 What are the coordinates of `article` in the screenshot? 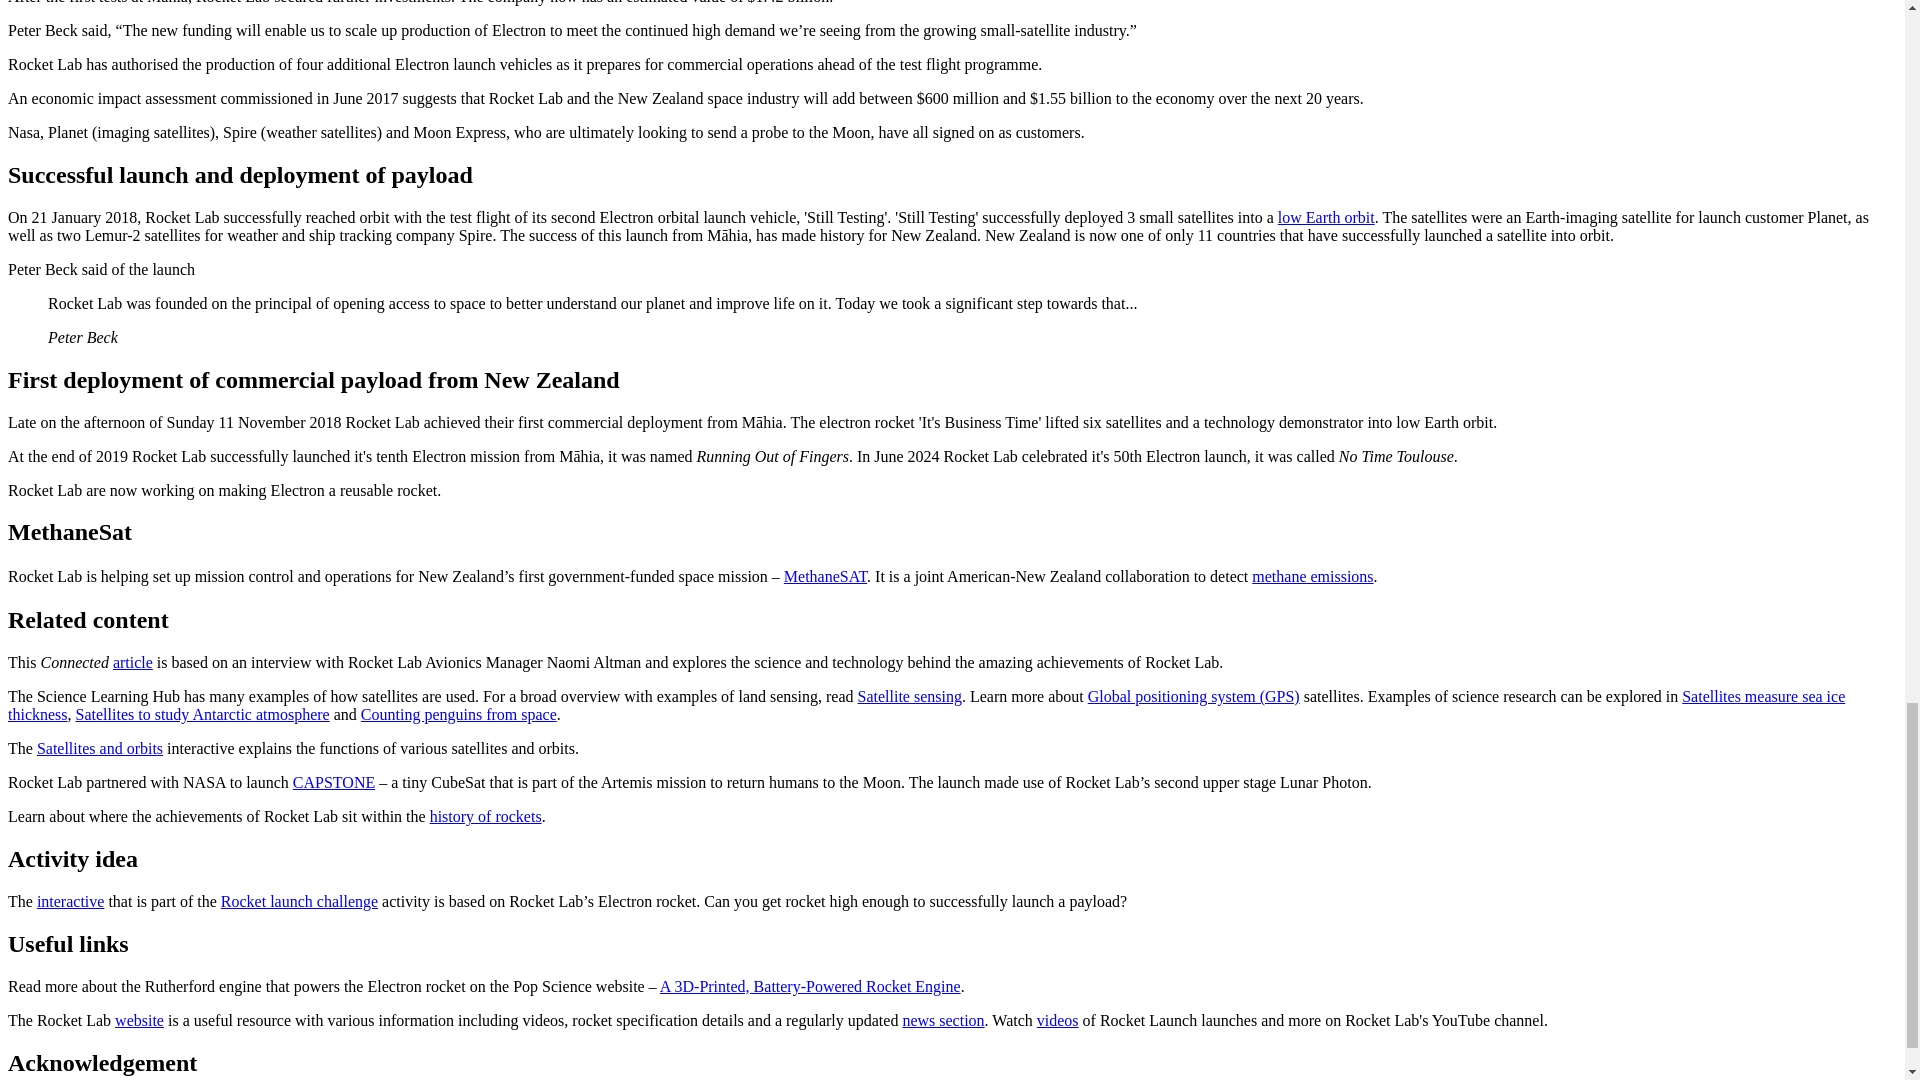 It's located at (133, 662).